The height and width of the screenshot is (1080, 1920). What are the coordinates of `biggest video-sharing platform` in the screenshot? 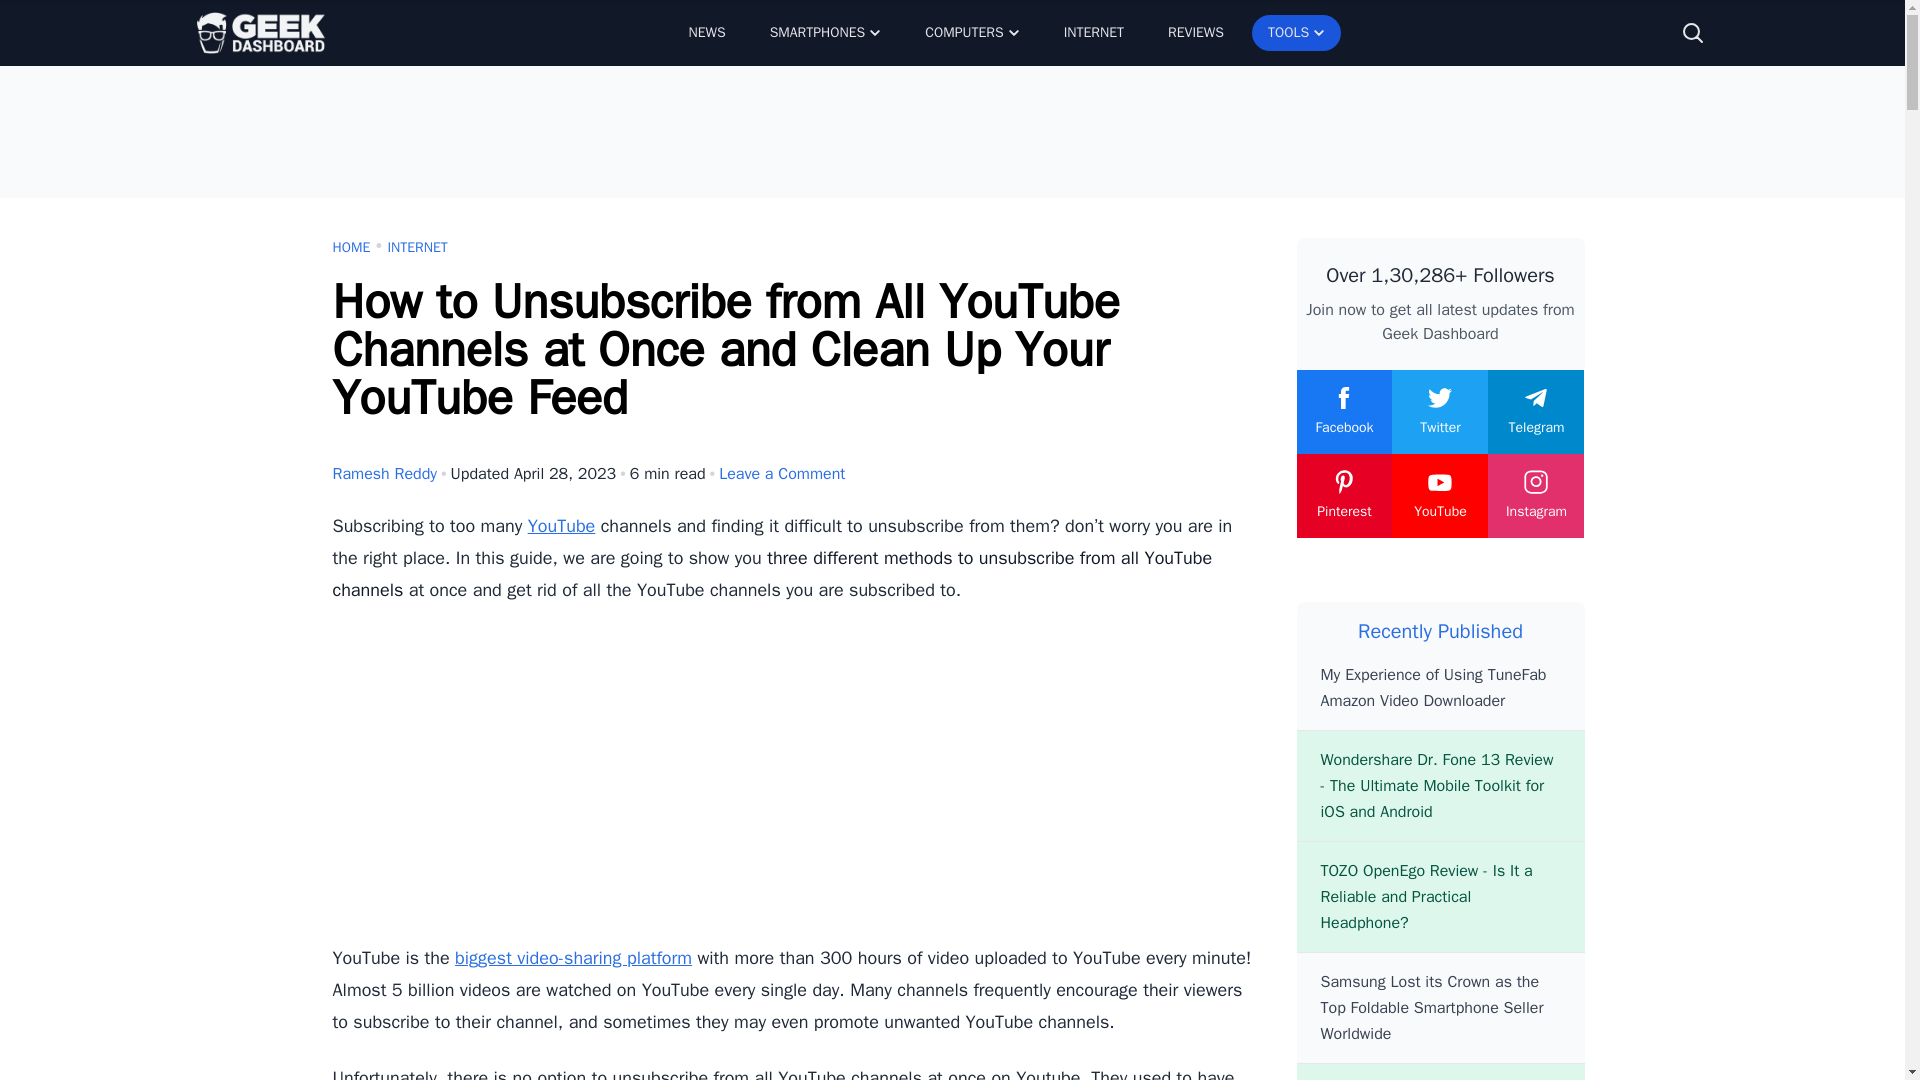 It's located at (573, 958).